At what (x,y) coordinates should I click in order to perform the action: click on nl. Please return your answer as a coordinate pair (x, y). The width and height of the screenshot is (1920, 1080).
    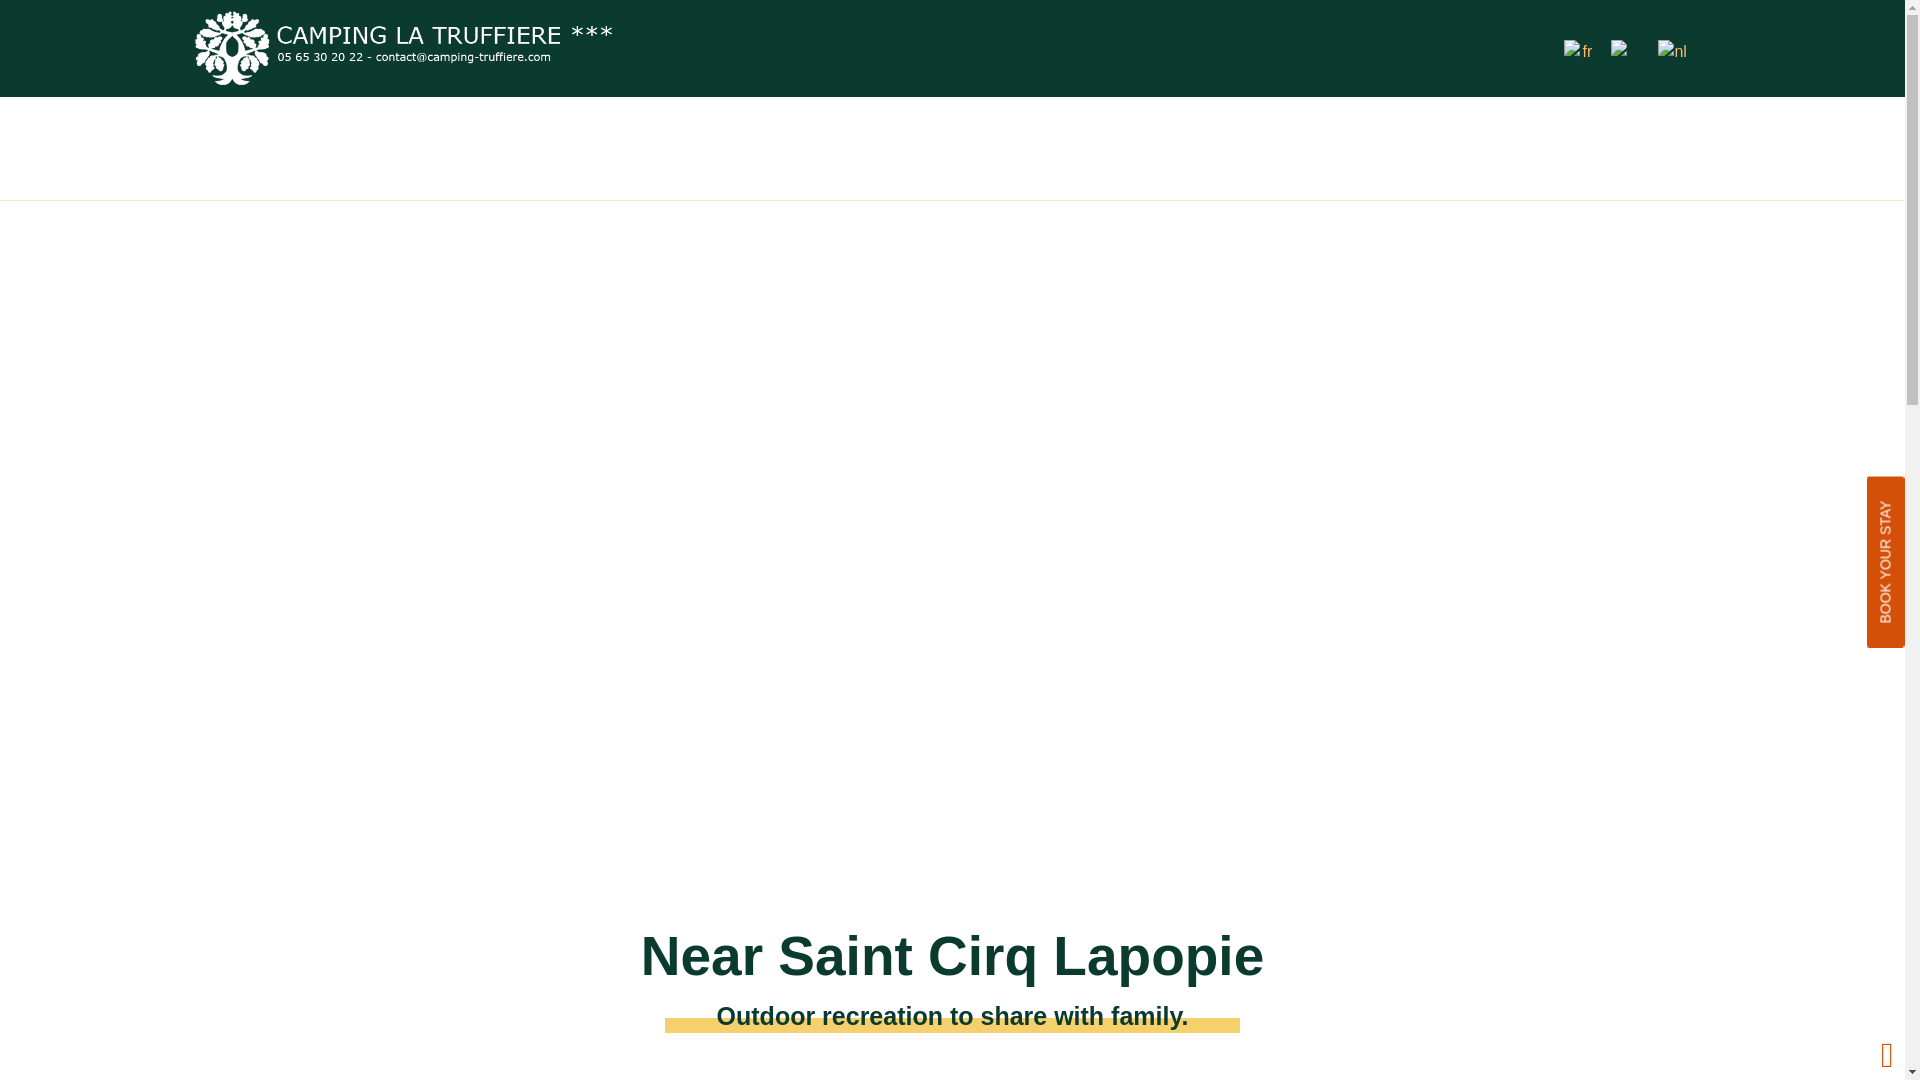
    Looking at the image, I should click on (1672, 48).